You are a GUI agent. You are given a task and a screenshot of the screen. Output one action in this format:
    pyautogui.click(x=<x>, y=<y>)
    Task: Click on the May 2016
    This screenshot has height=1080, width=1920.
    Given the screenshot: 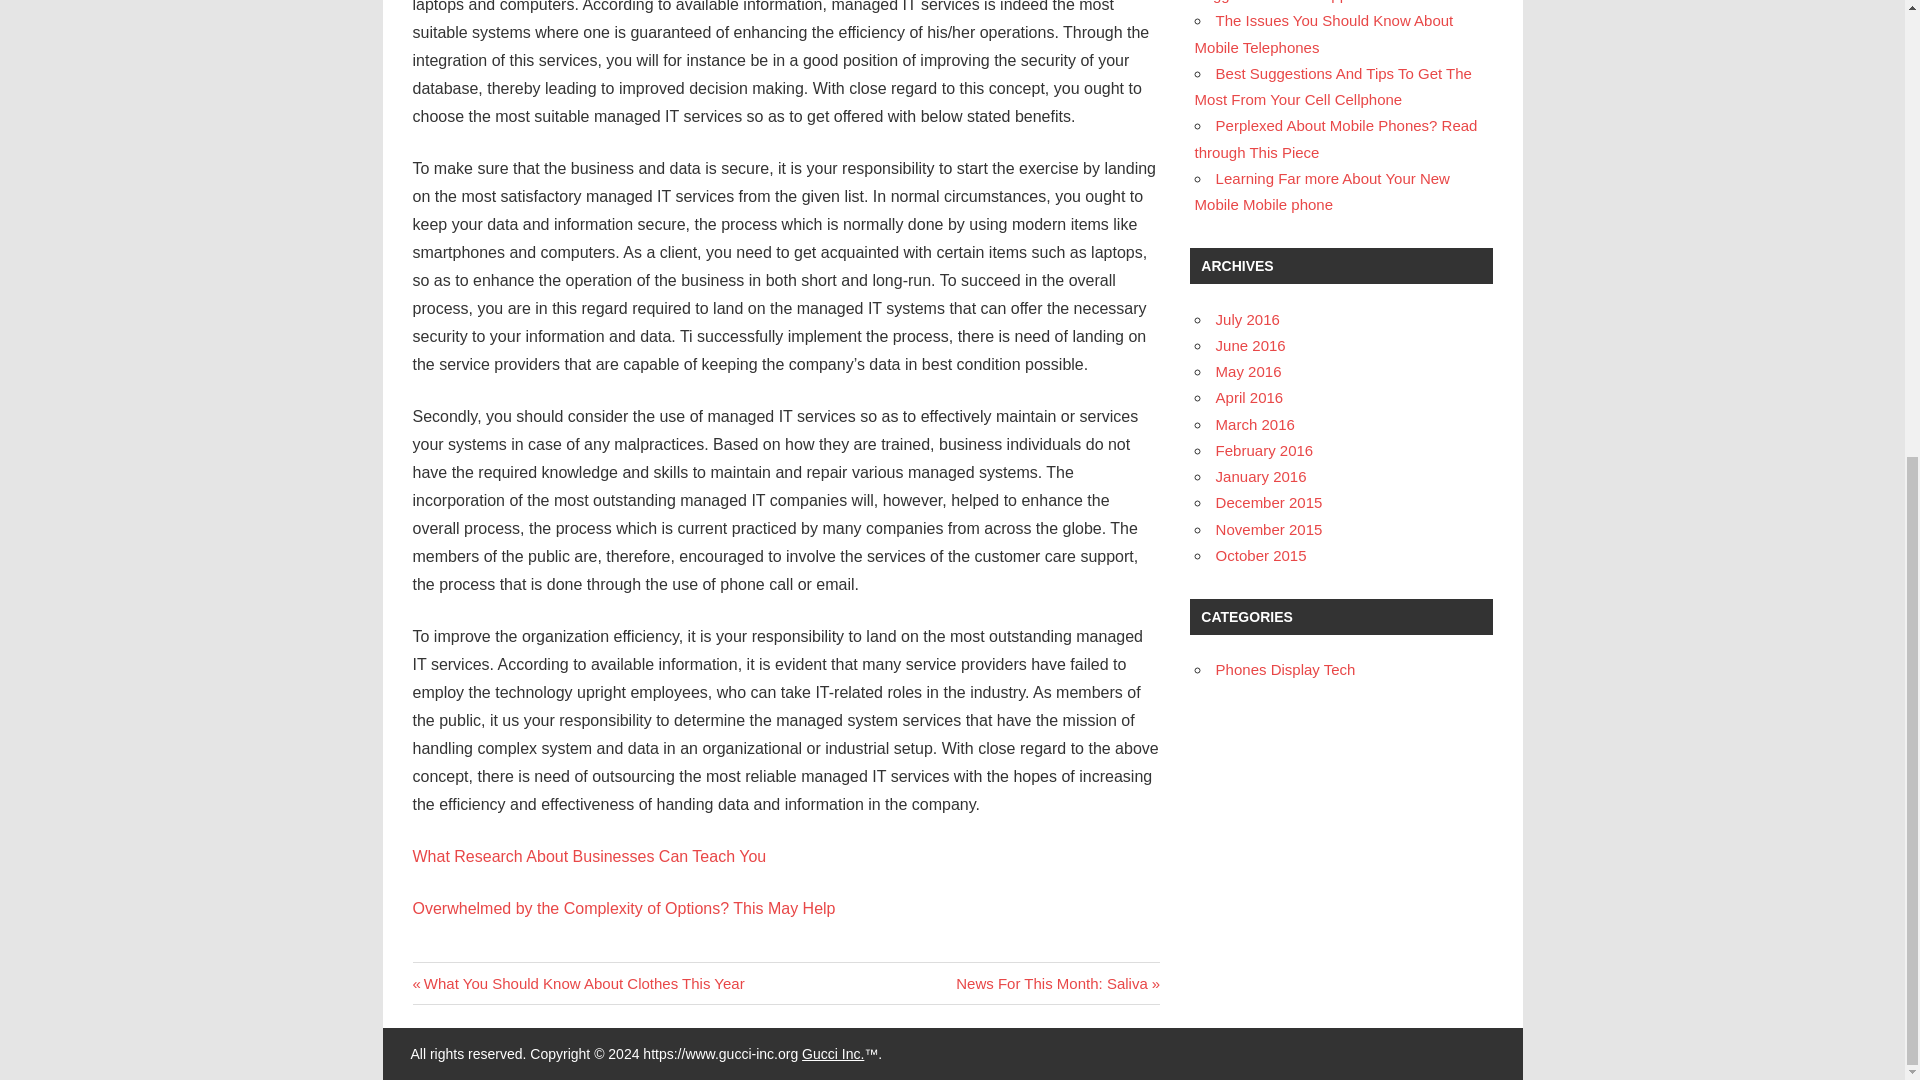 What is the action you would take?
    pyautogui.click(x=1248, y=371)
    